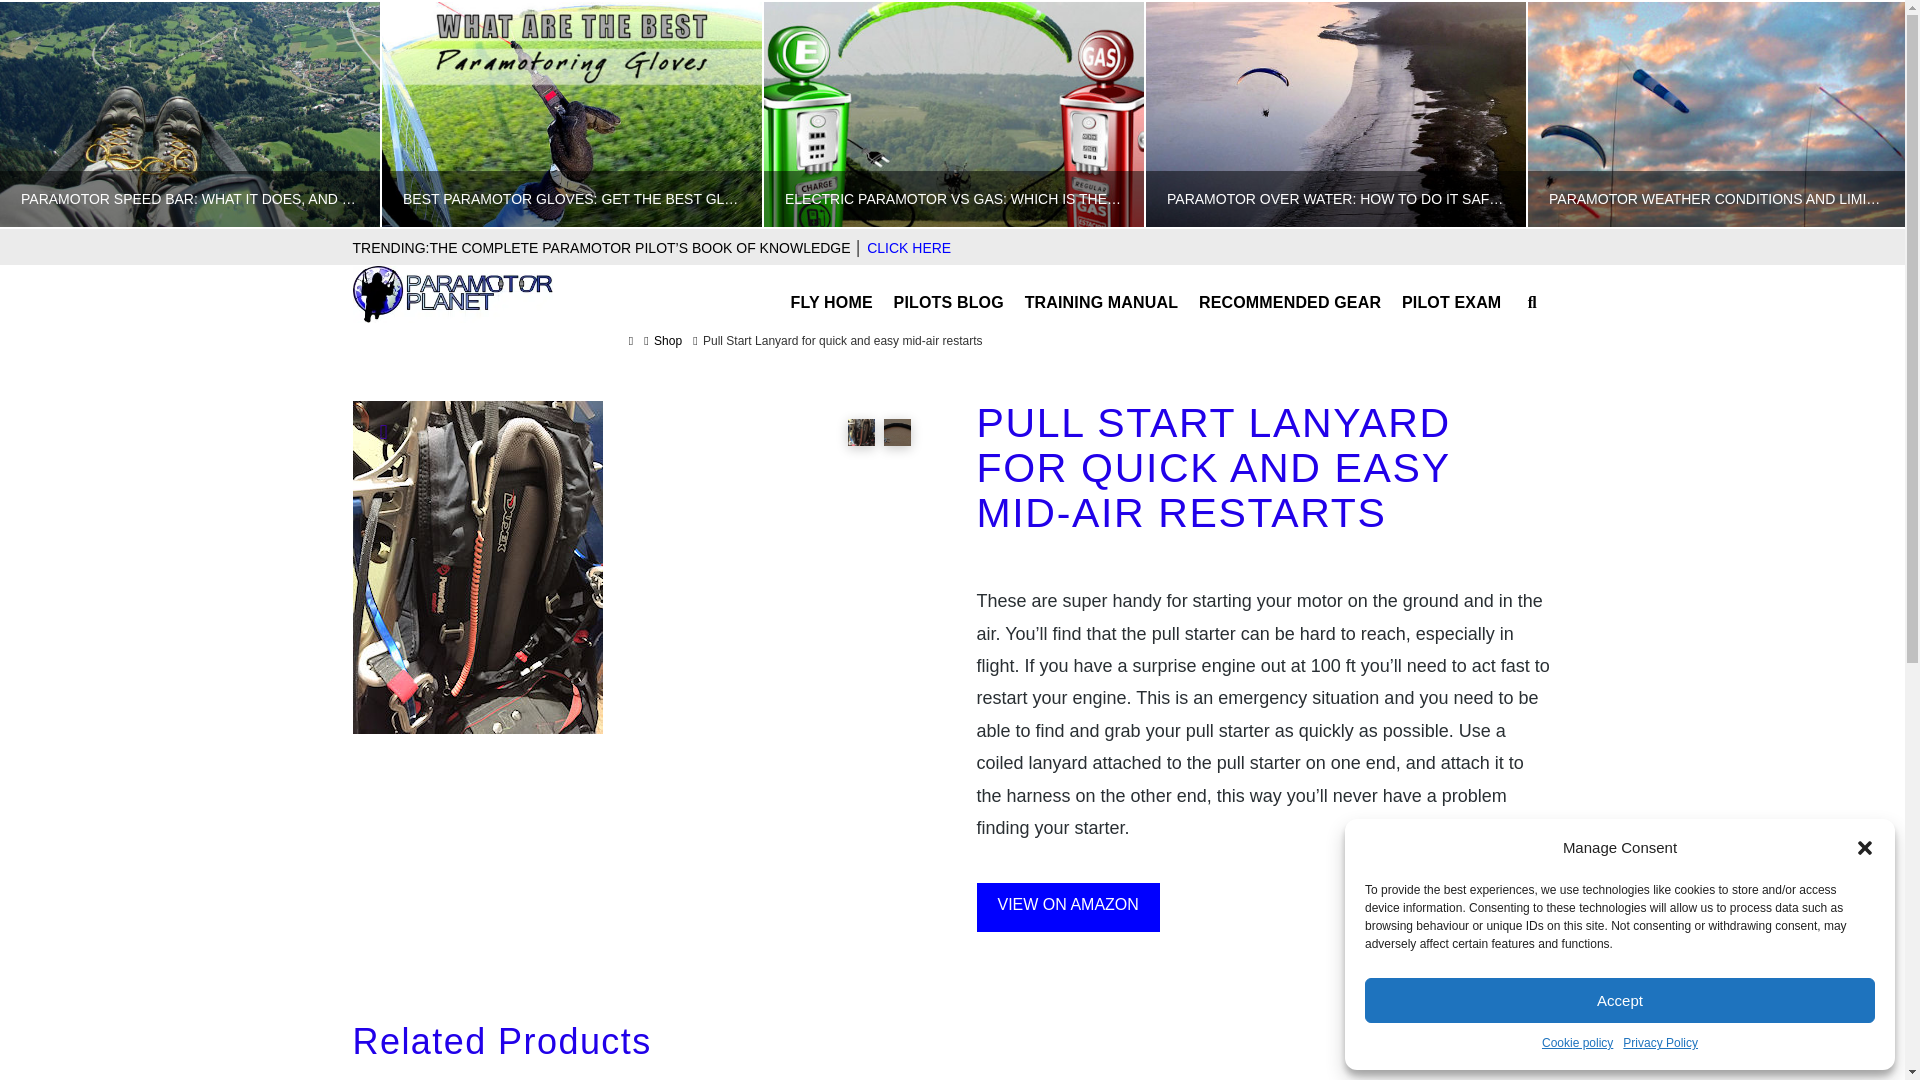  What do you see at coordinates (842, 340) in the screenshot?
I see `You Are Here` at bounding box center [842, 340].